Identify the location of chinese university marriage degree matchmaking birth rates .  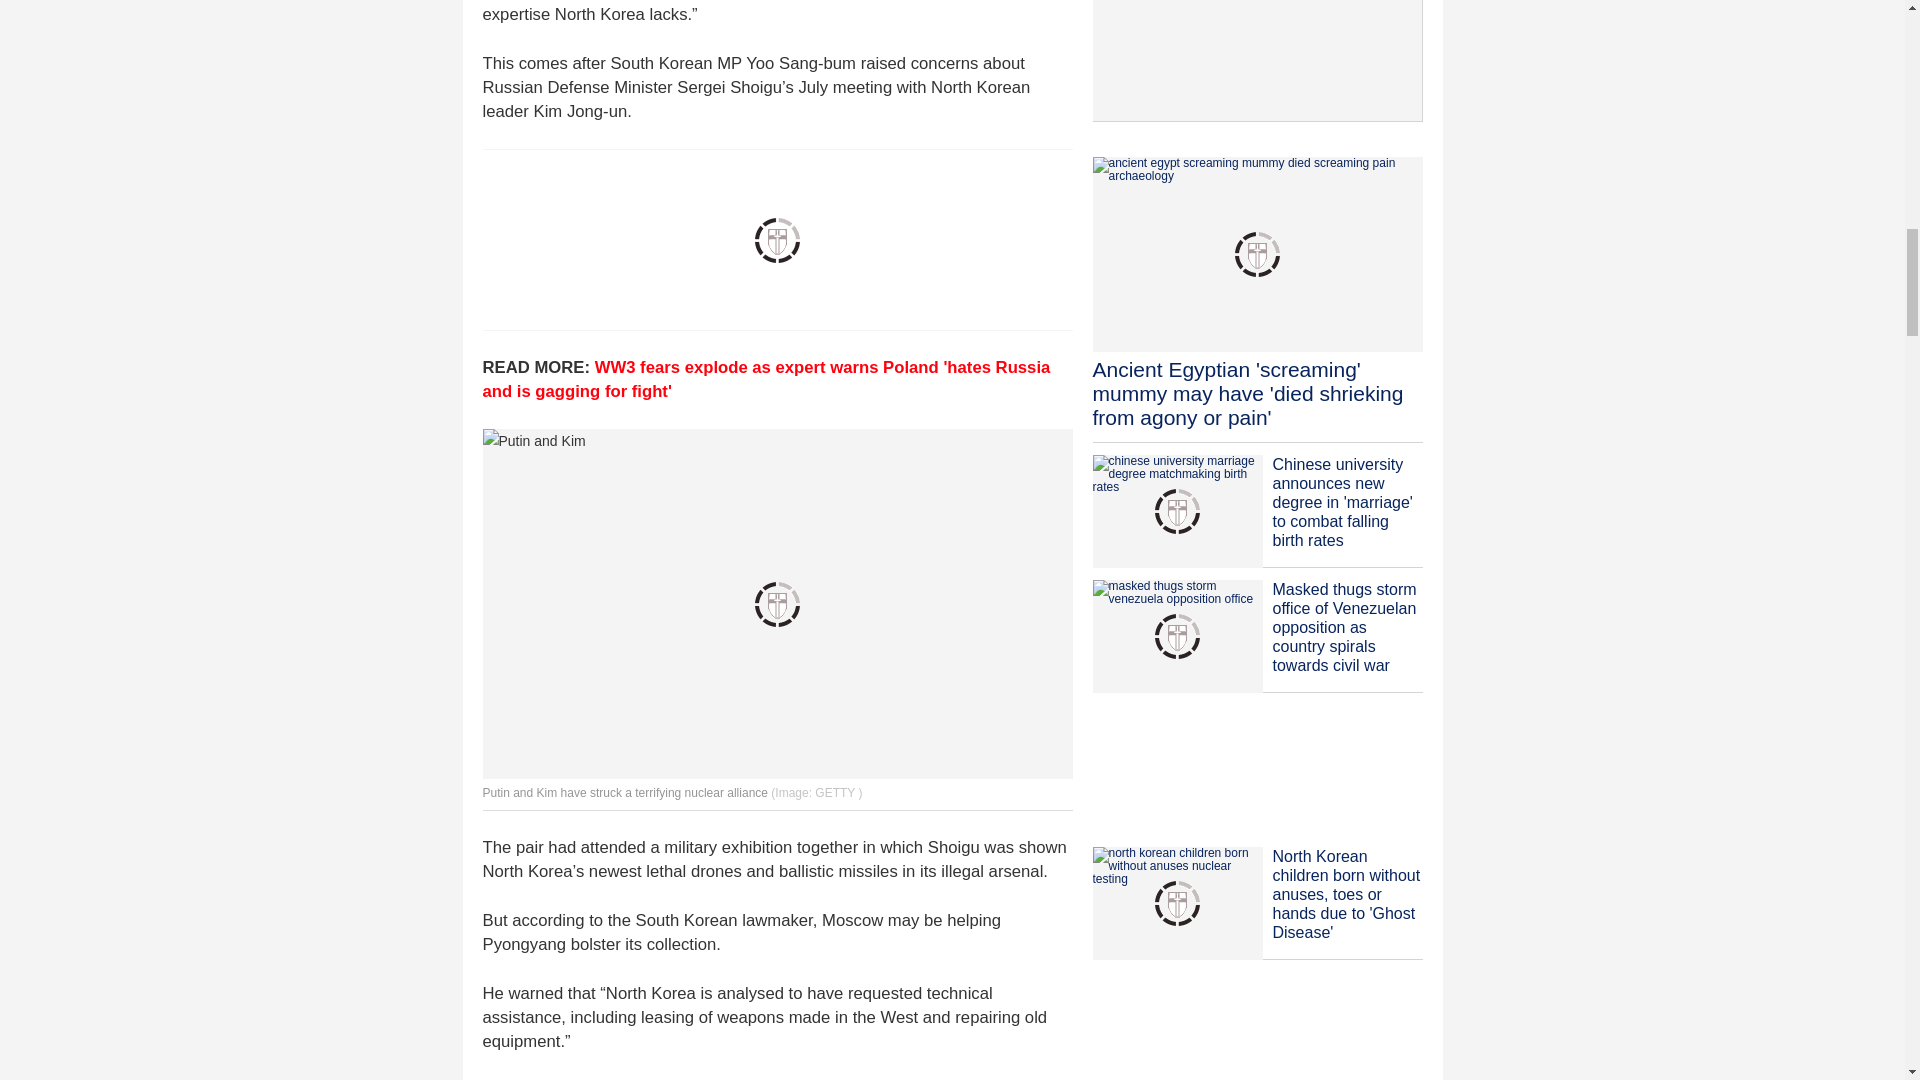
(1176, 511).